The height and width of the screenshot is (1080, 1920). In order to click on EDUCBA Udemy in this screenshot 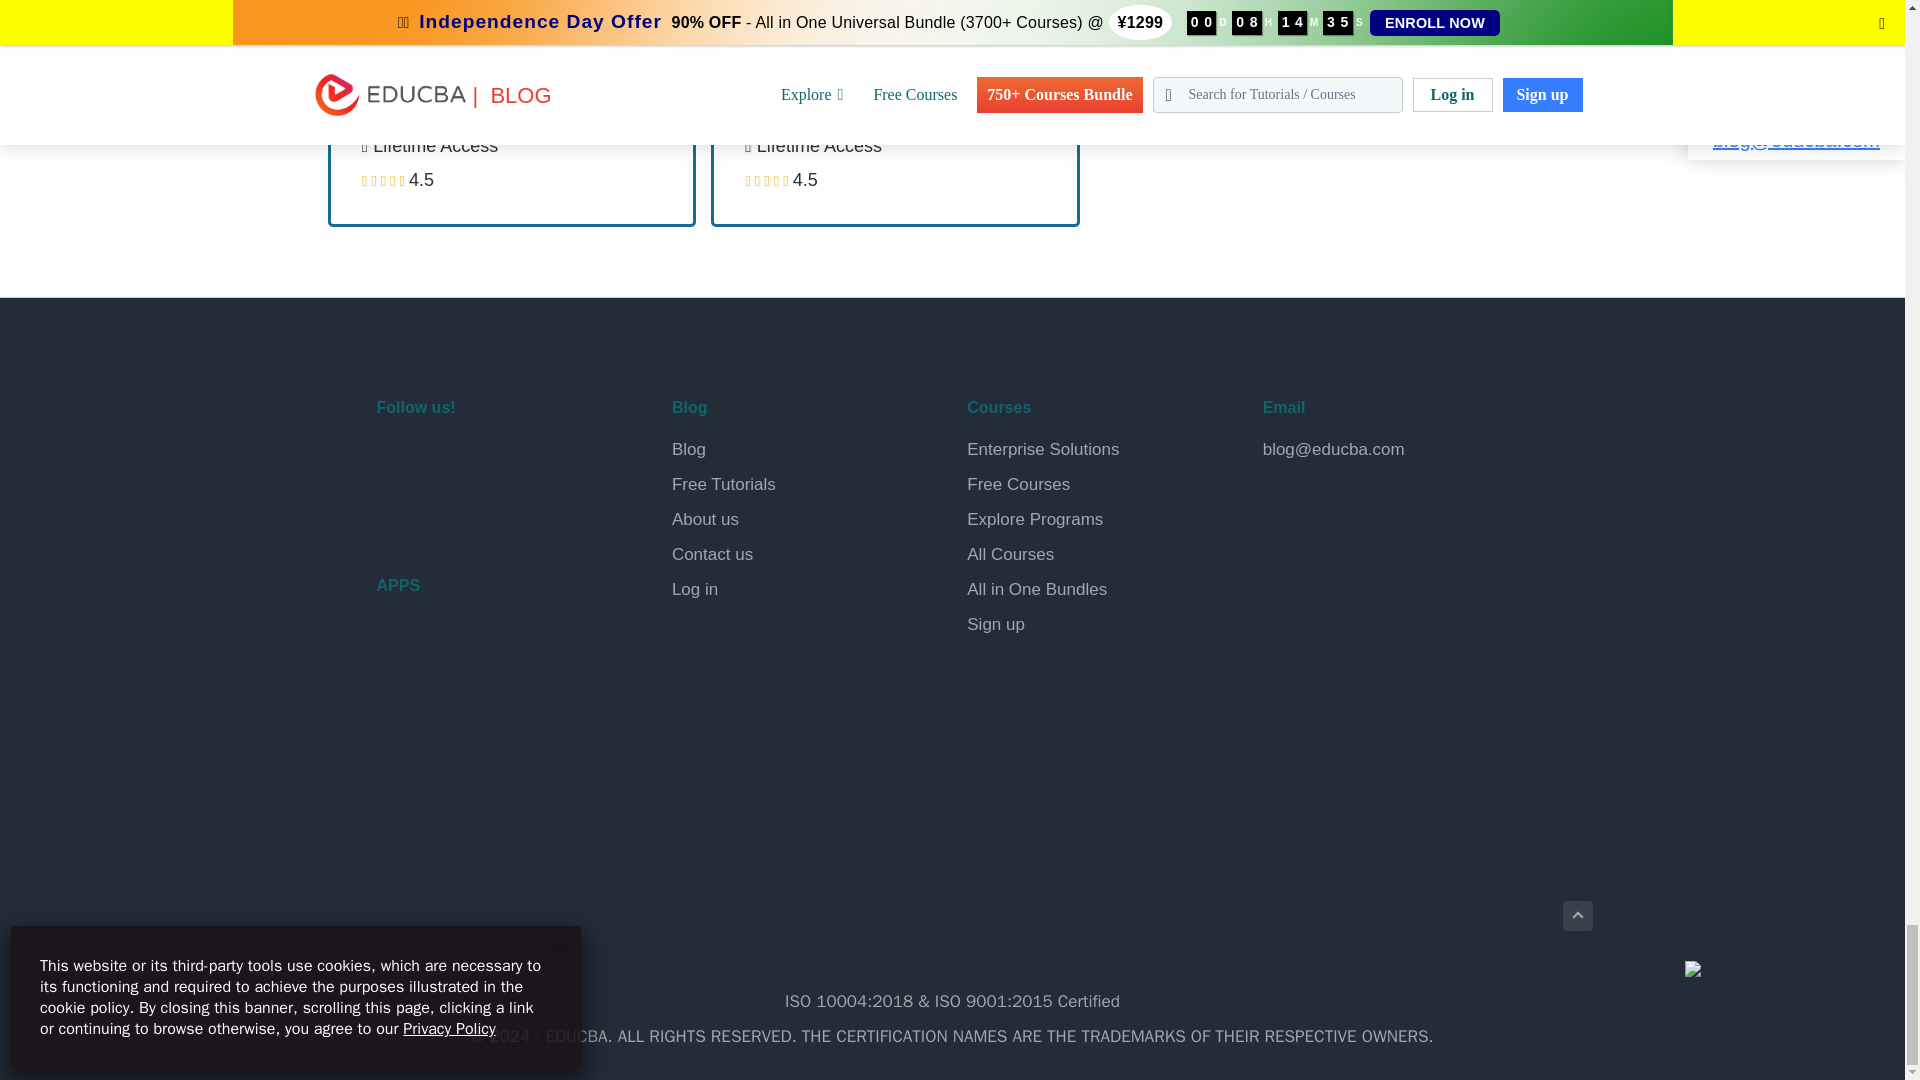, I will do `click(490, 512)`.